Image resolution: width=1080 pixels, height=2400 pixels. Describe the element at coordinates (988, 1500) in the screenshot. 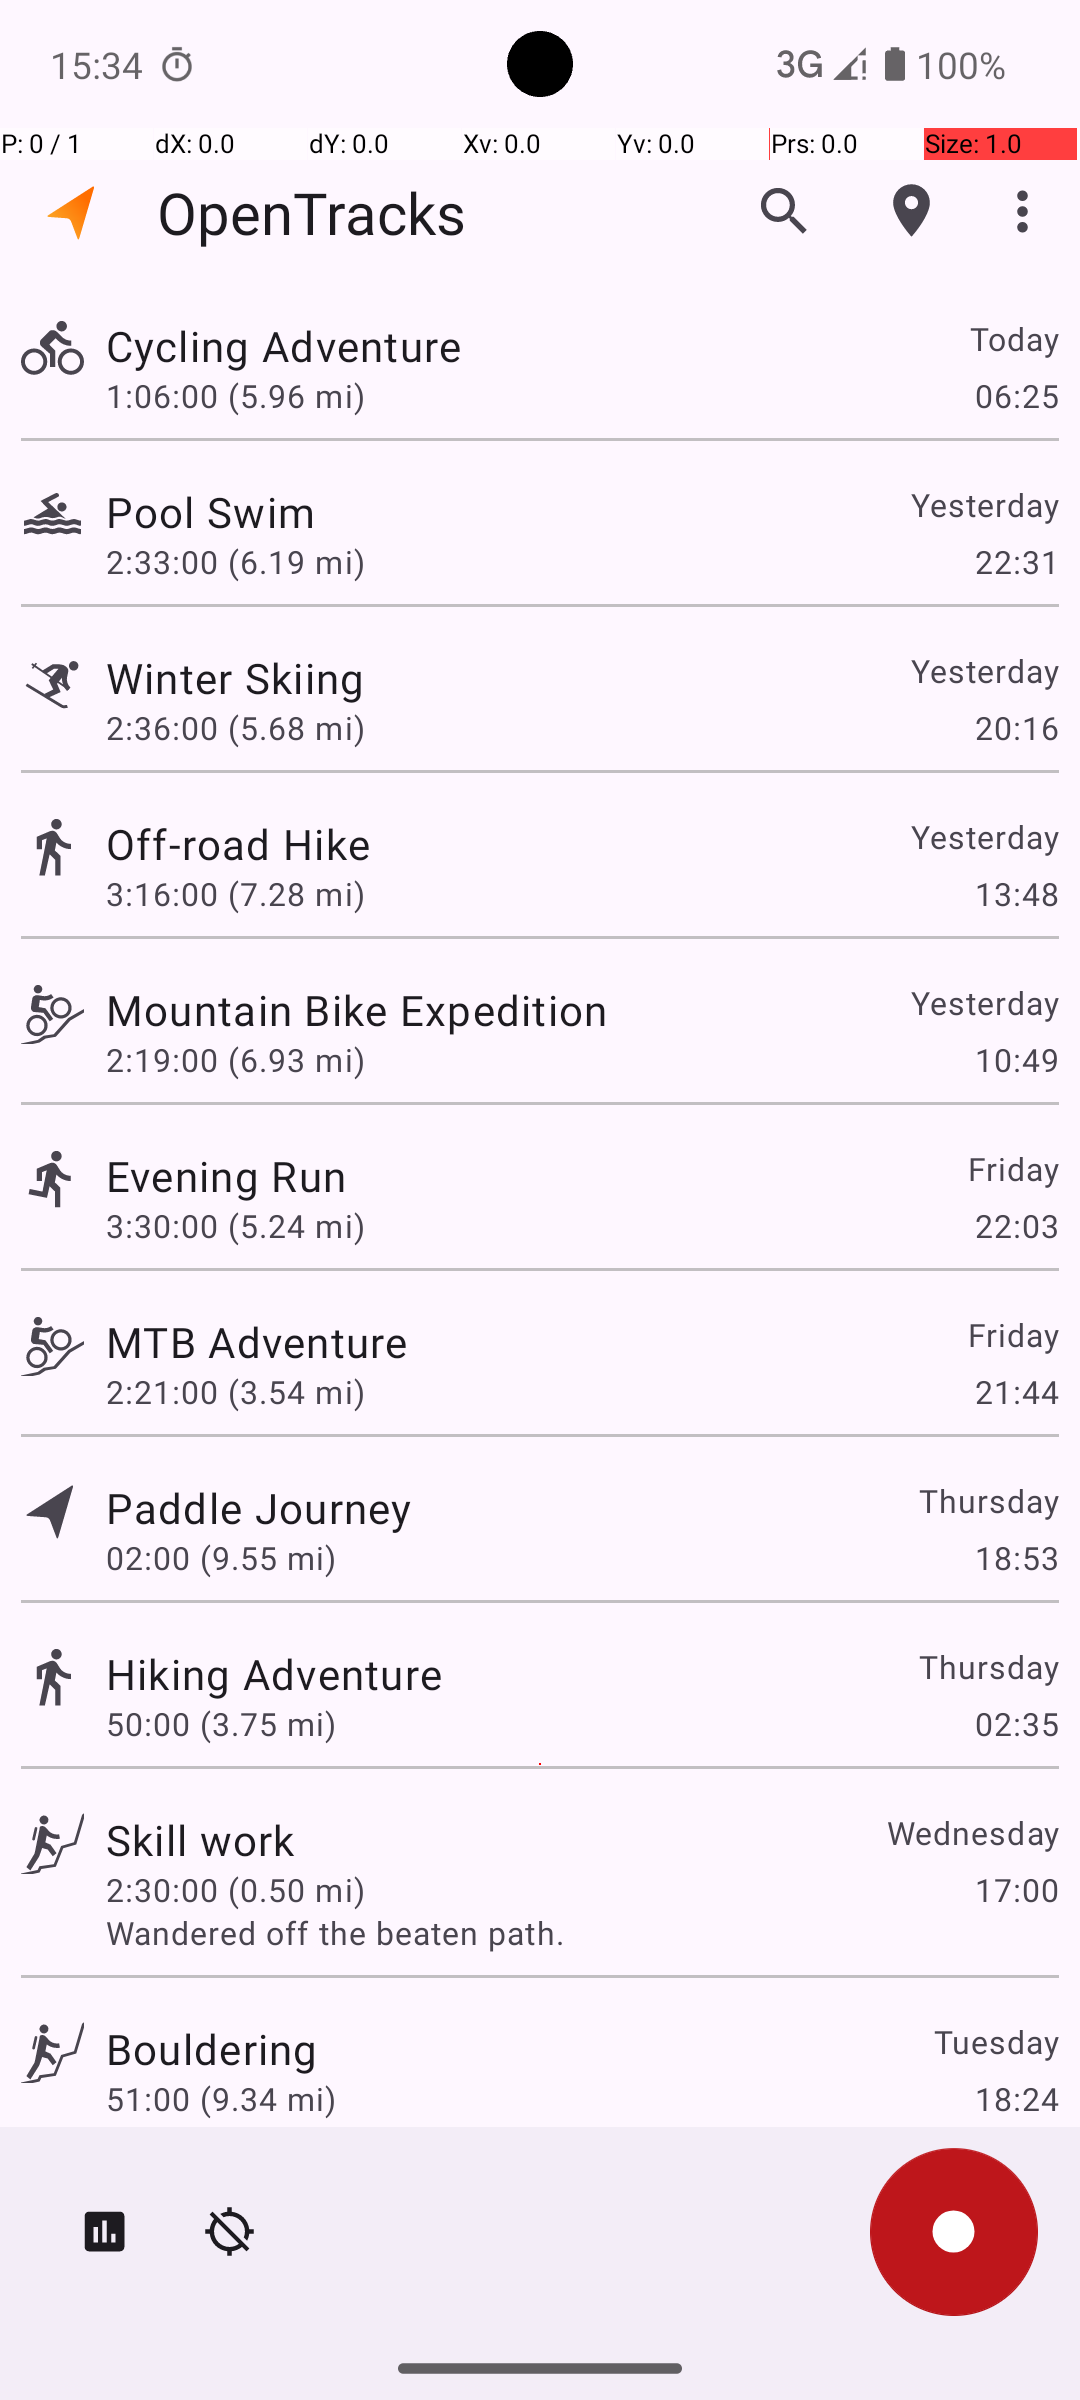

I see `Thursday` at that location.